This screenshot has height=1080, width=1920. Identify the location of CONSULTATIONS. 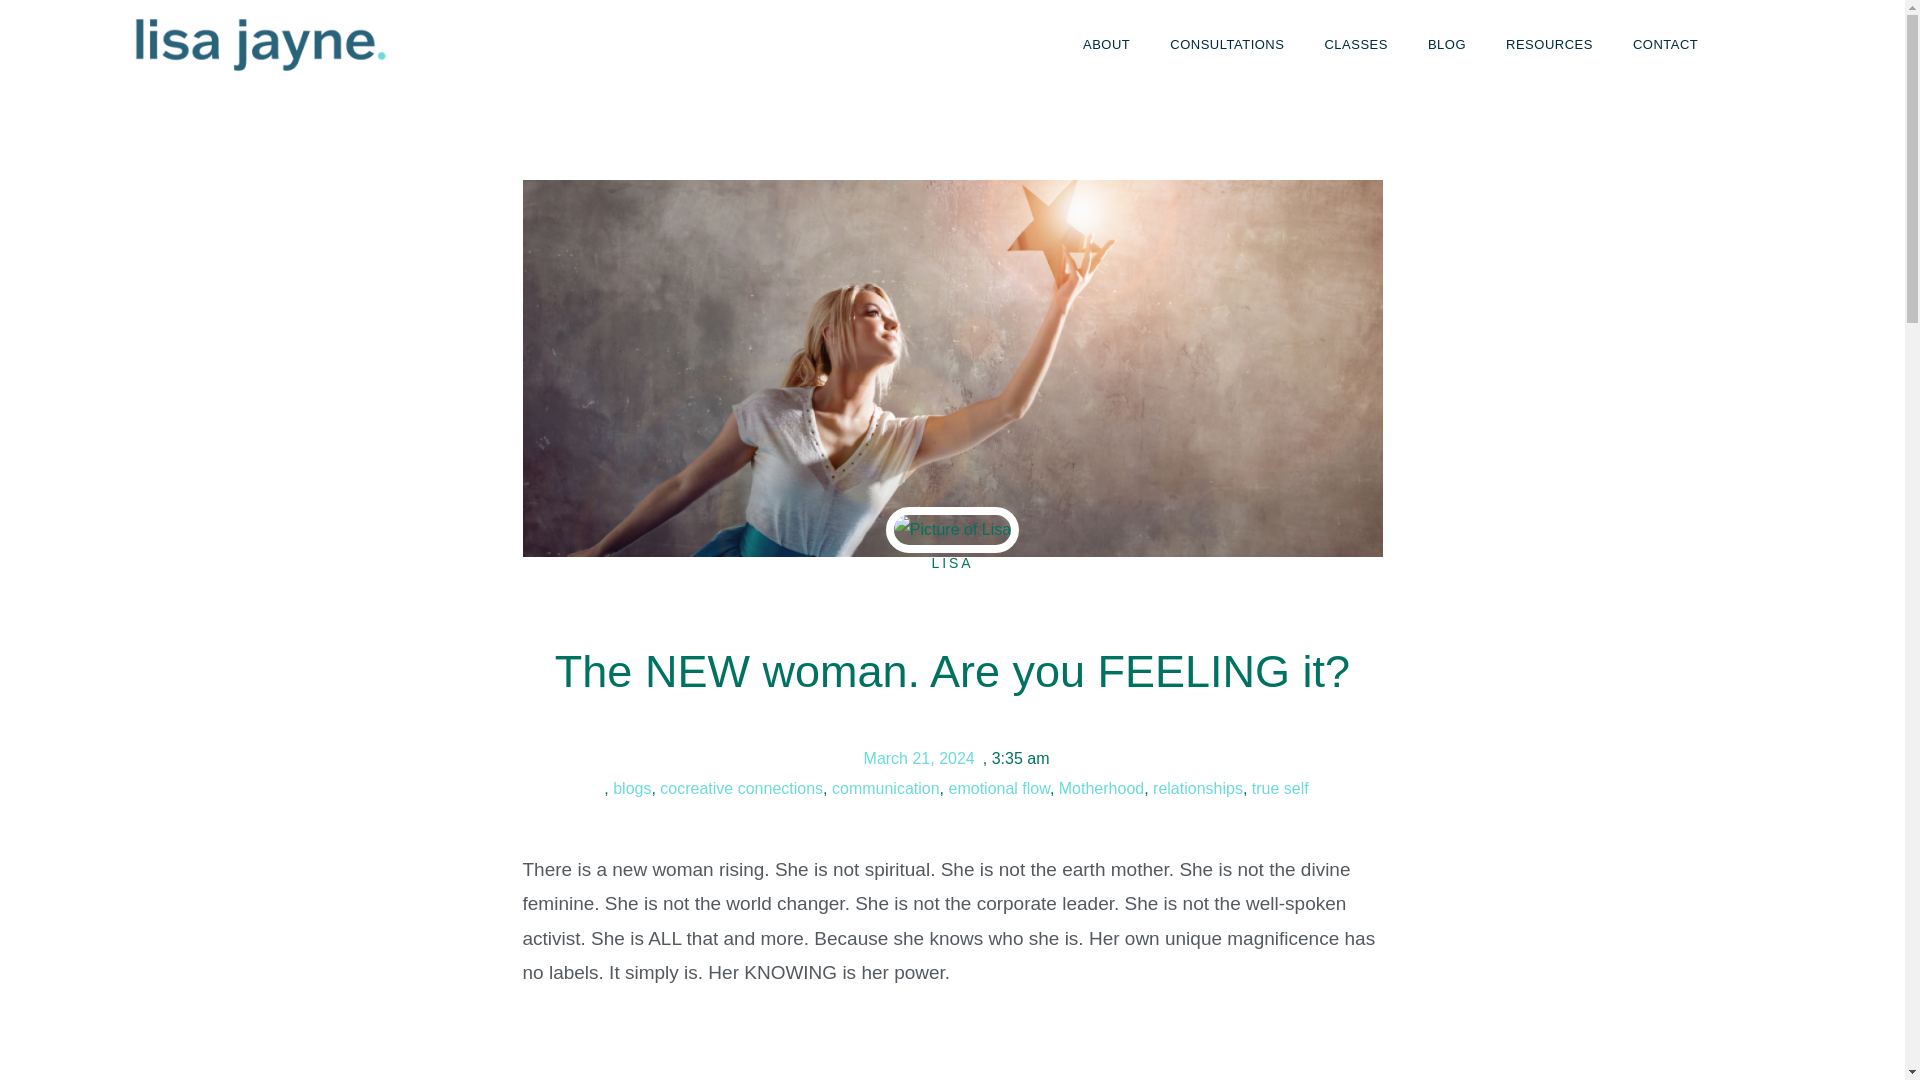
(1226, 44).